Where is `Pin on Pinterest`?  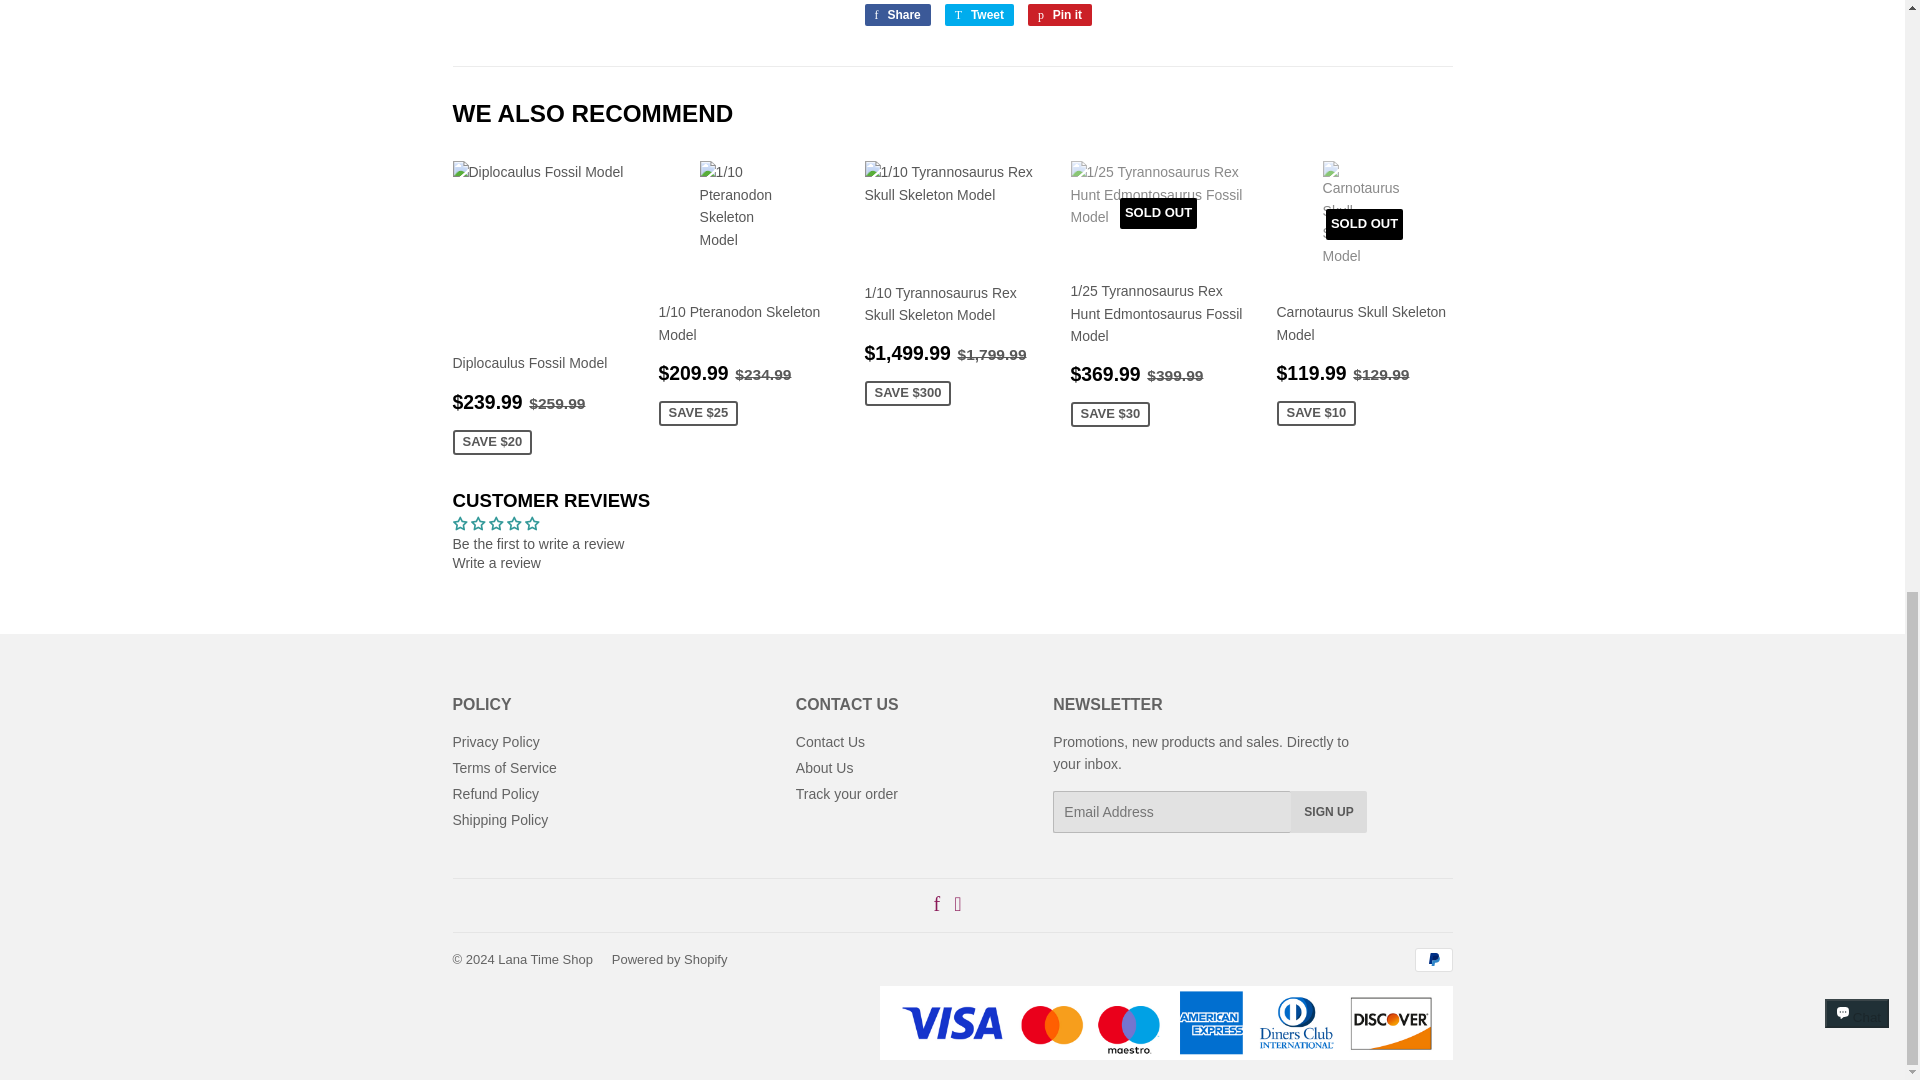
Pin on Pinterest is located at coordinates (1060, 14).